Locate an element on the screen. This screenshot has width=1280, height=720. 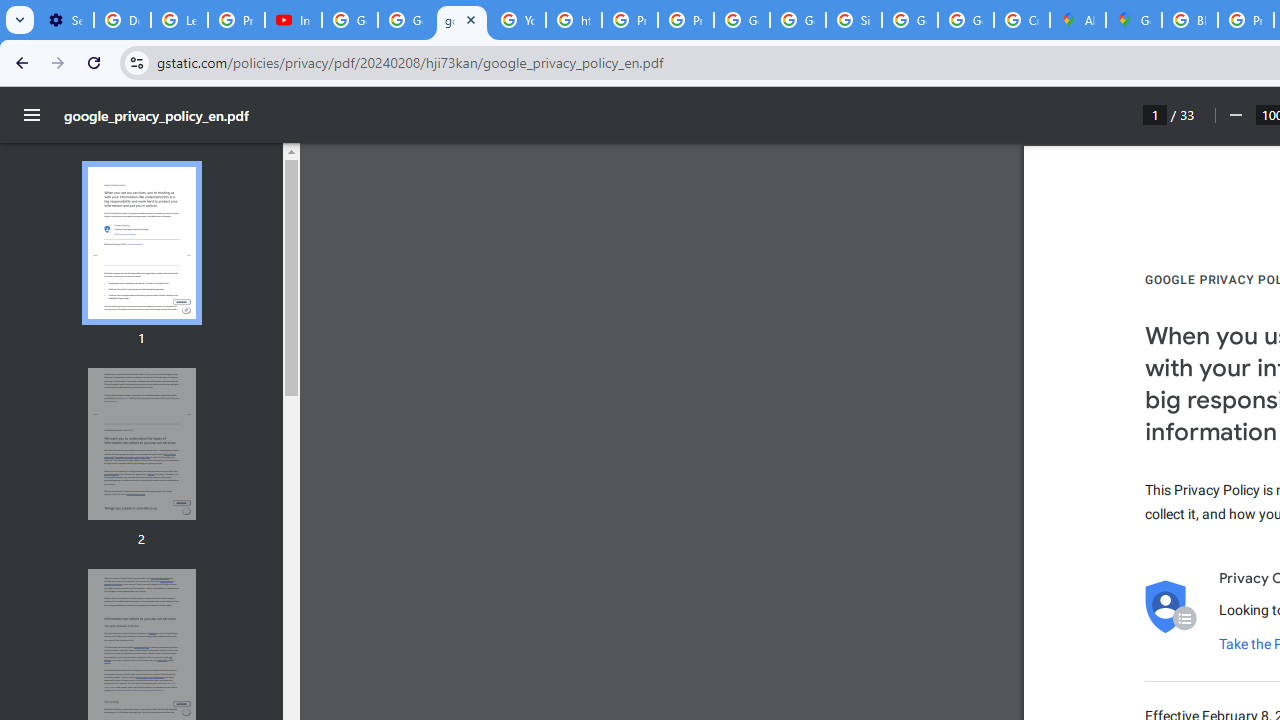
Create your Google Account is located at coordinates (1022, 20).